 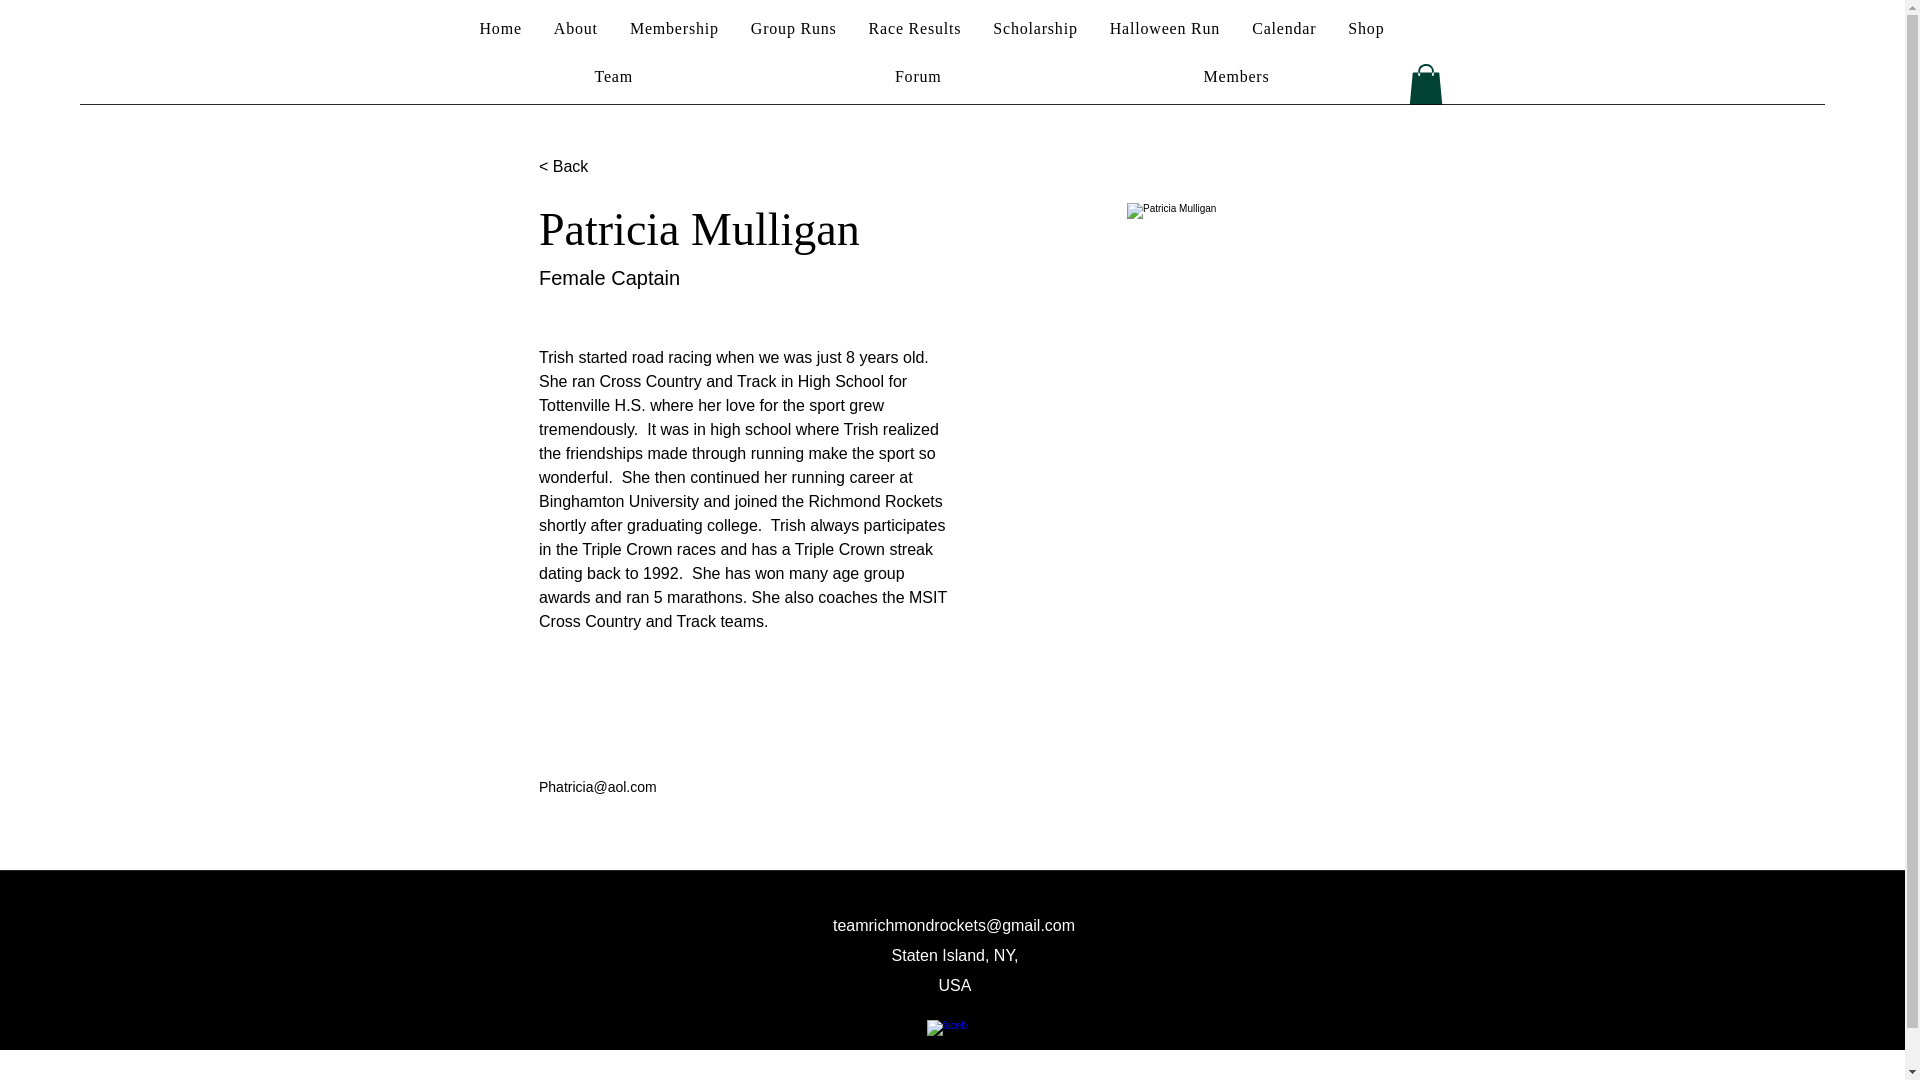 What do you see at coordinates (1034, 28) in the screenshot?
I see `Scholarship` at bounding box center [1034, 28].